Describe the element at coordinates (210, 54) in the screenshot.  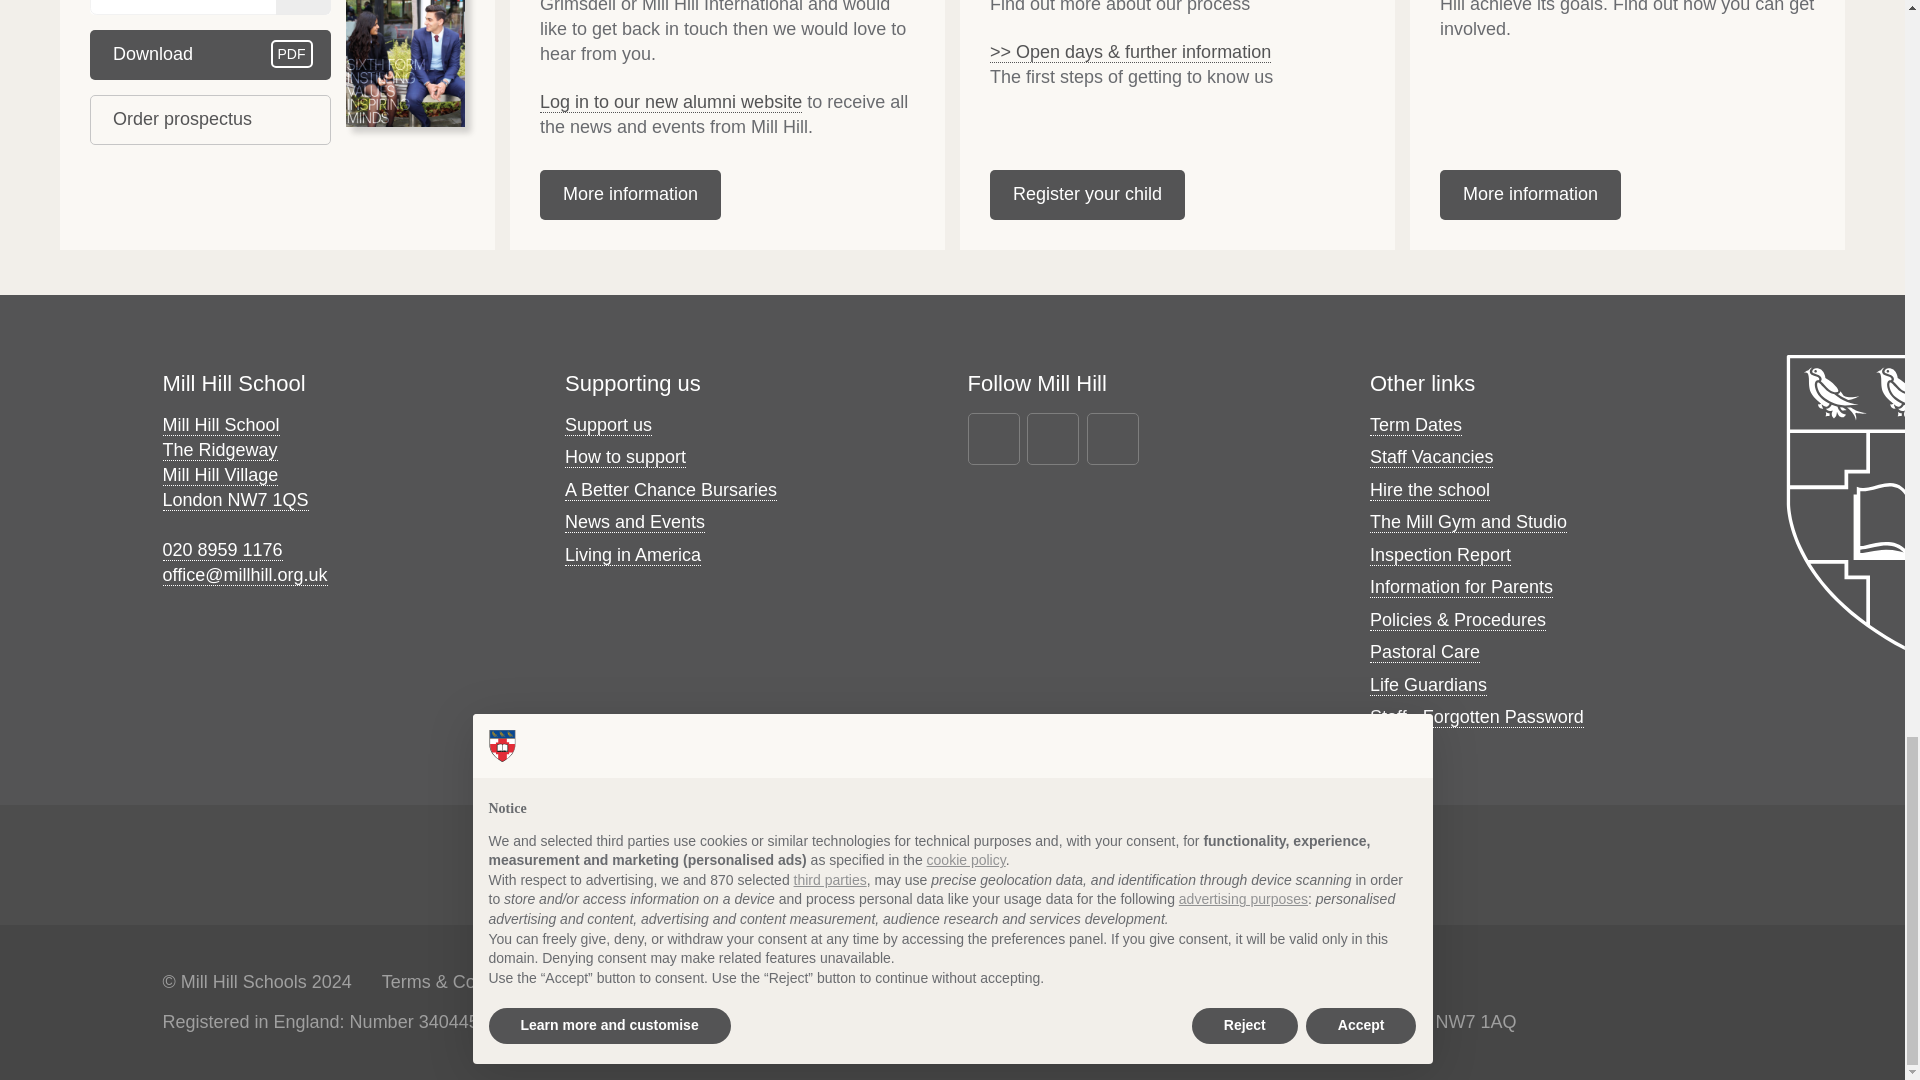
I see `Order prospectus` at that location.